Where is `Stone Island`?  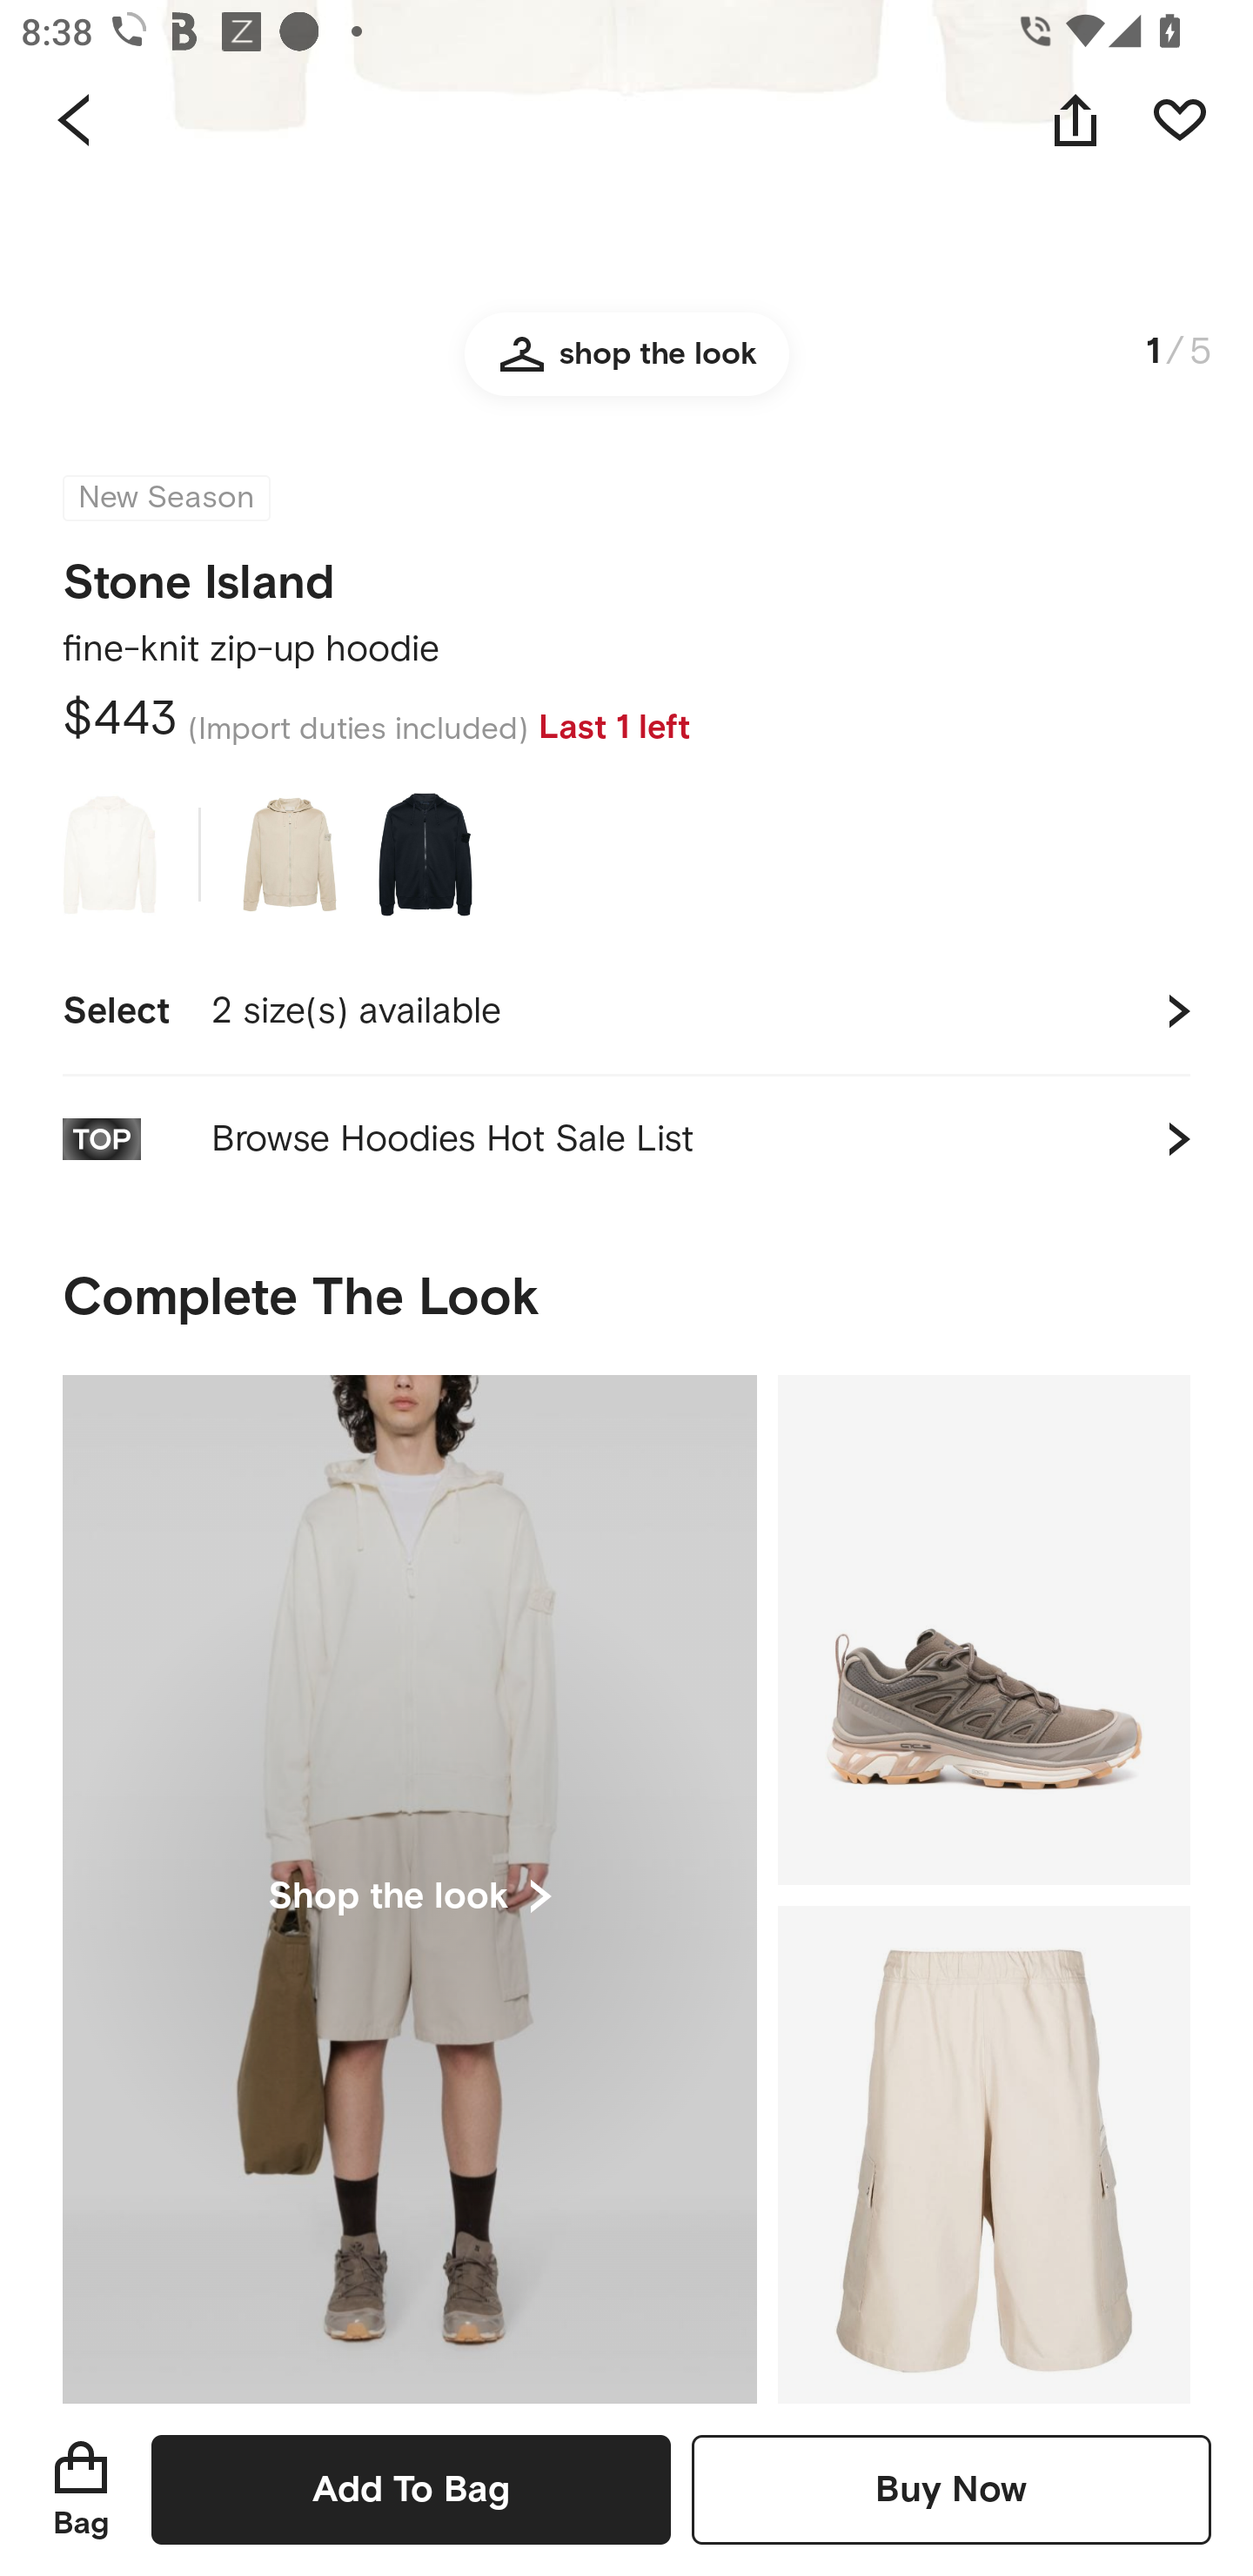 Stone Island is located at coordinates (198, 573).